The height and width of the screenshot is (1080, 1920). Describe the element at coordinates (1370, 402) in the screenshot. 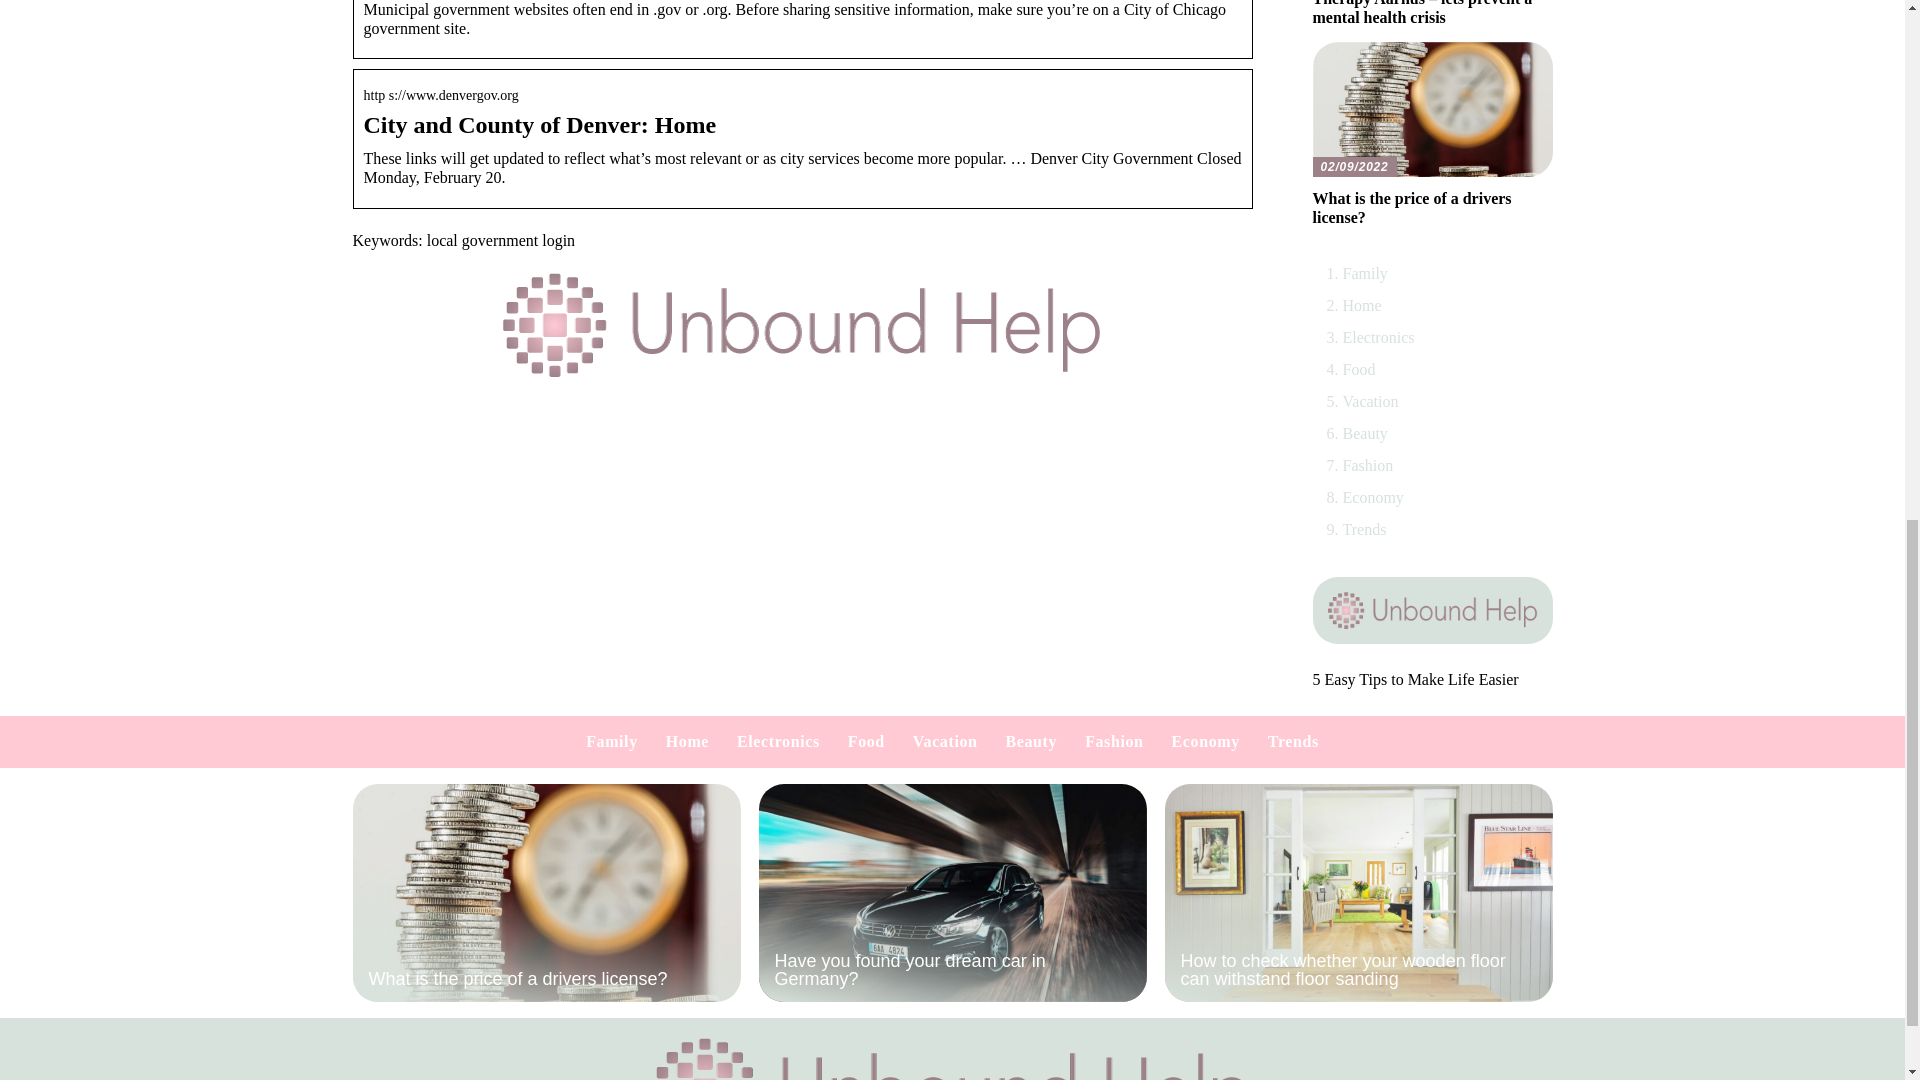

I see `Vacation` at that location.